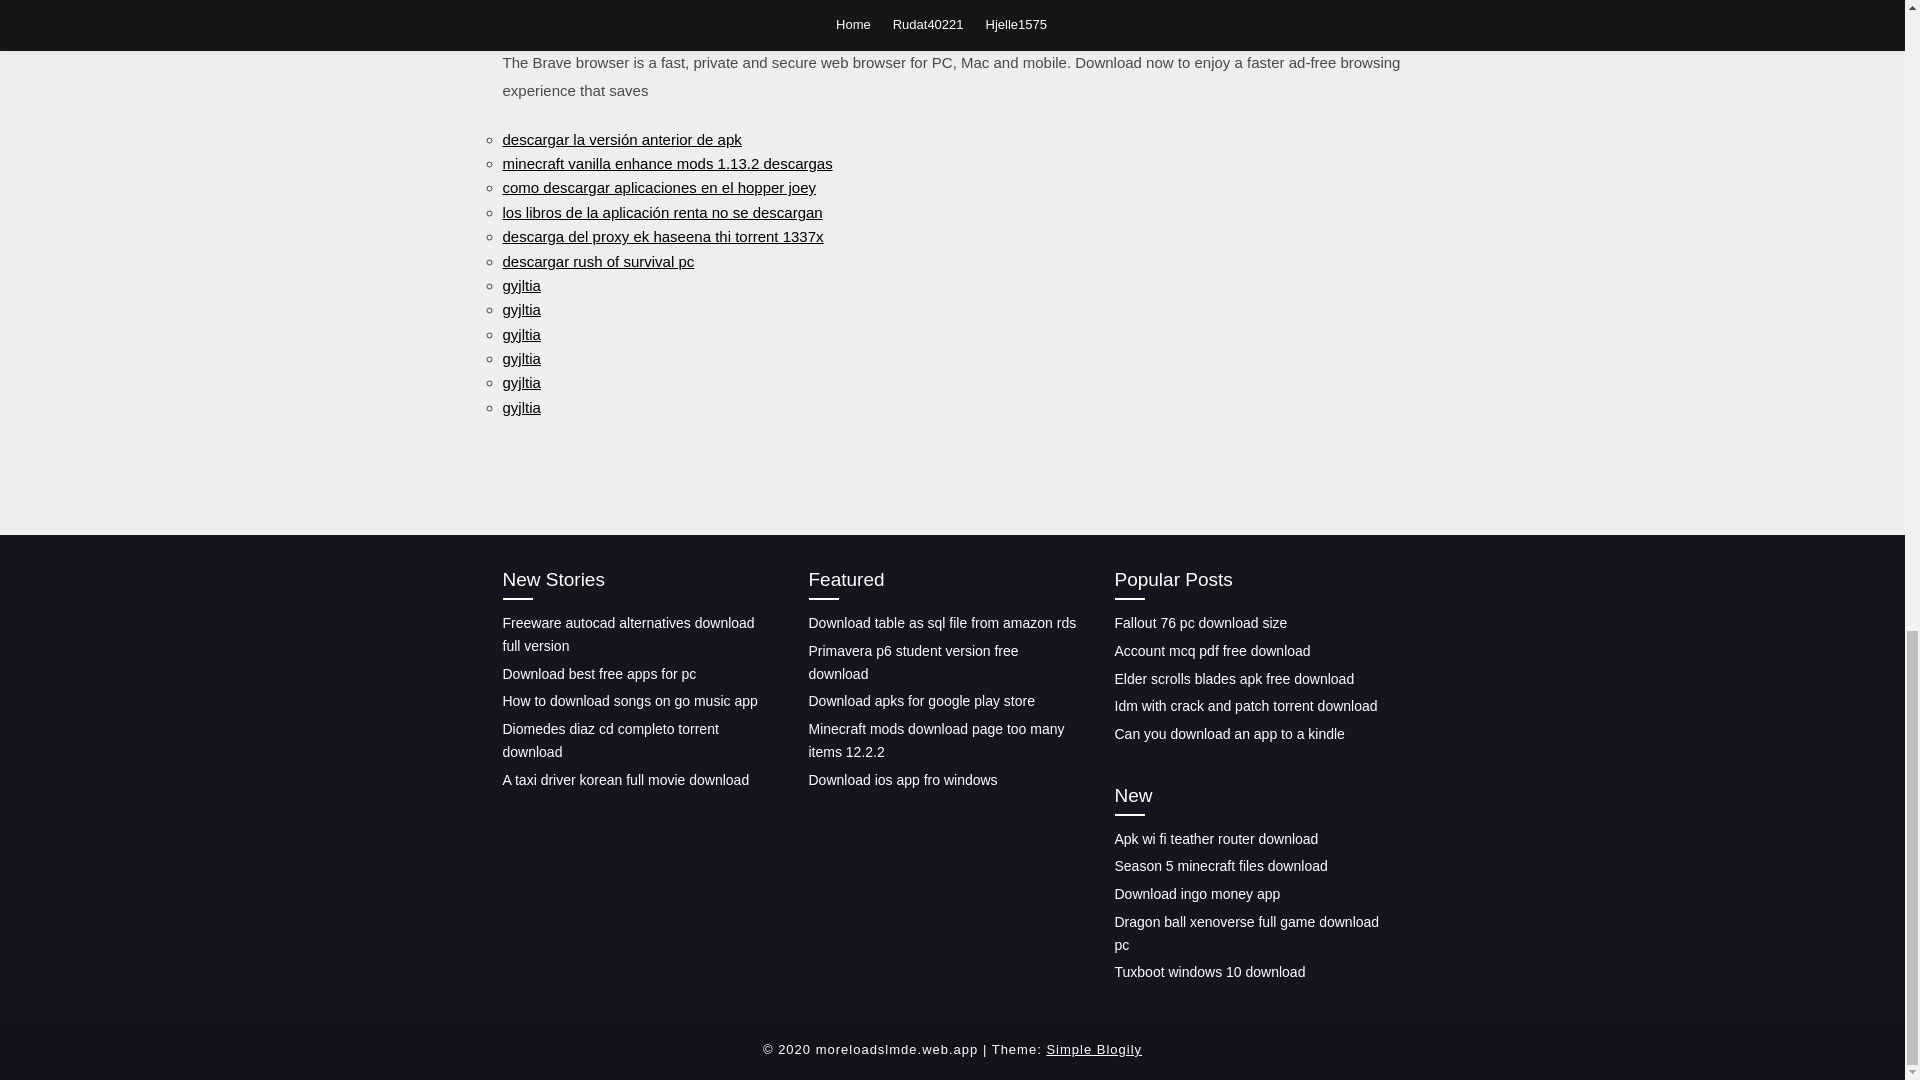 This screenshot has height=1080, width=1920. What do you see at coordinates (624, 779) in the screenshot?
I see `A taxi driver korean full movie download` at bounding box center [624, 779].